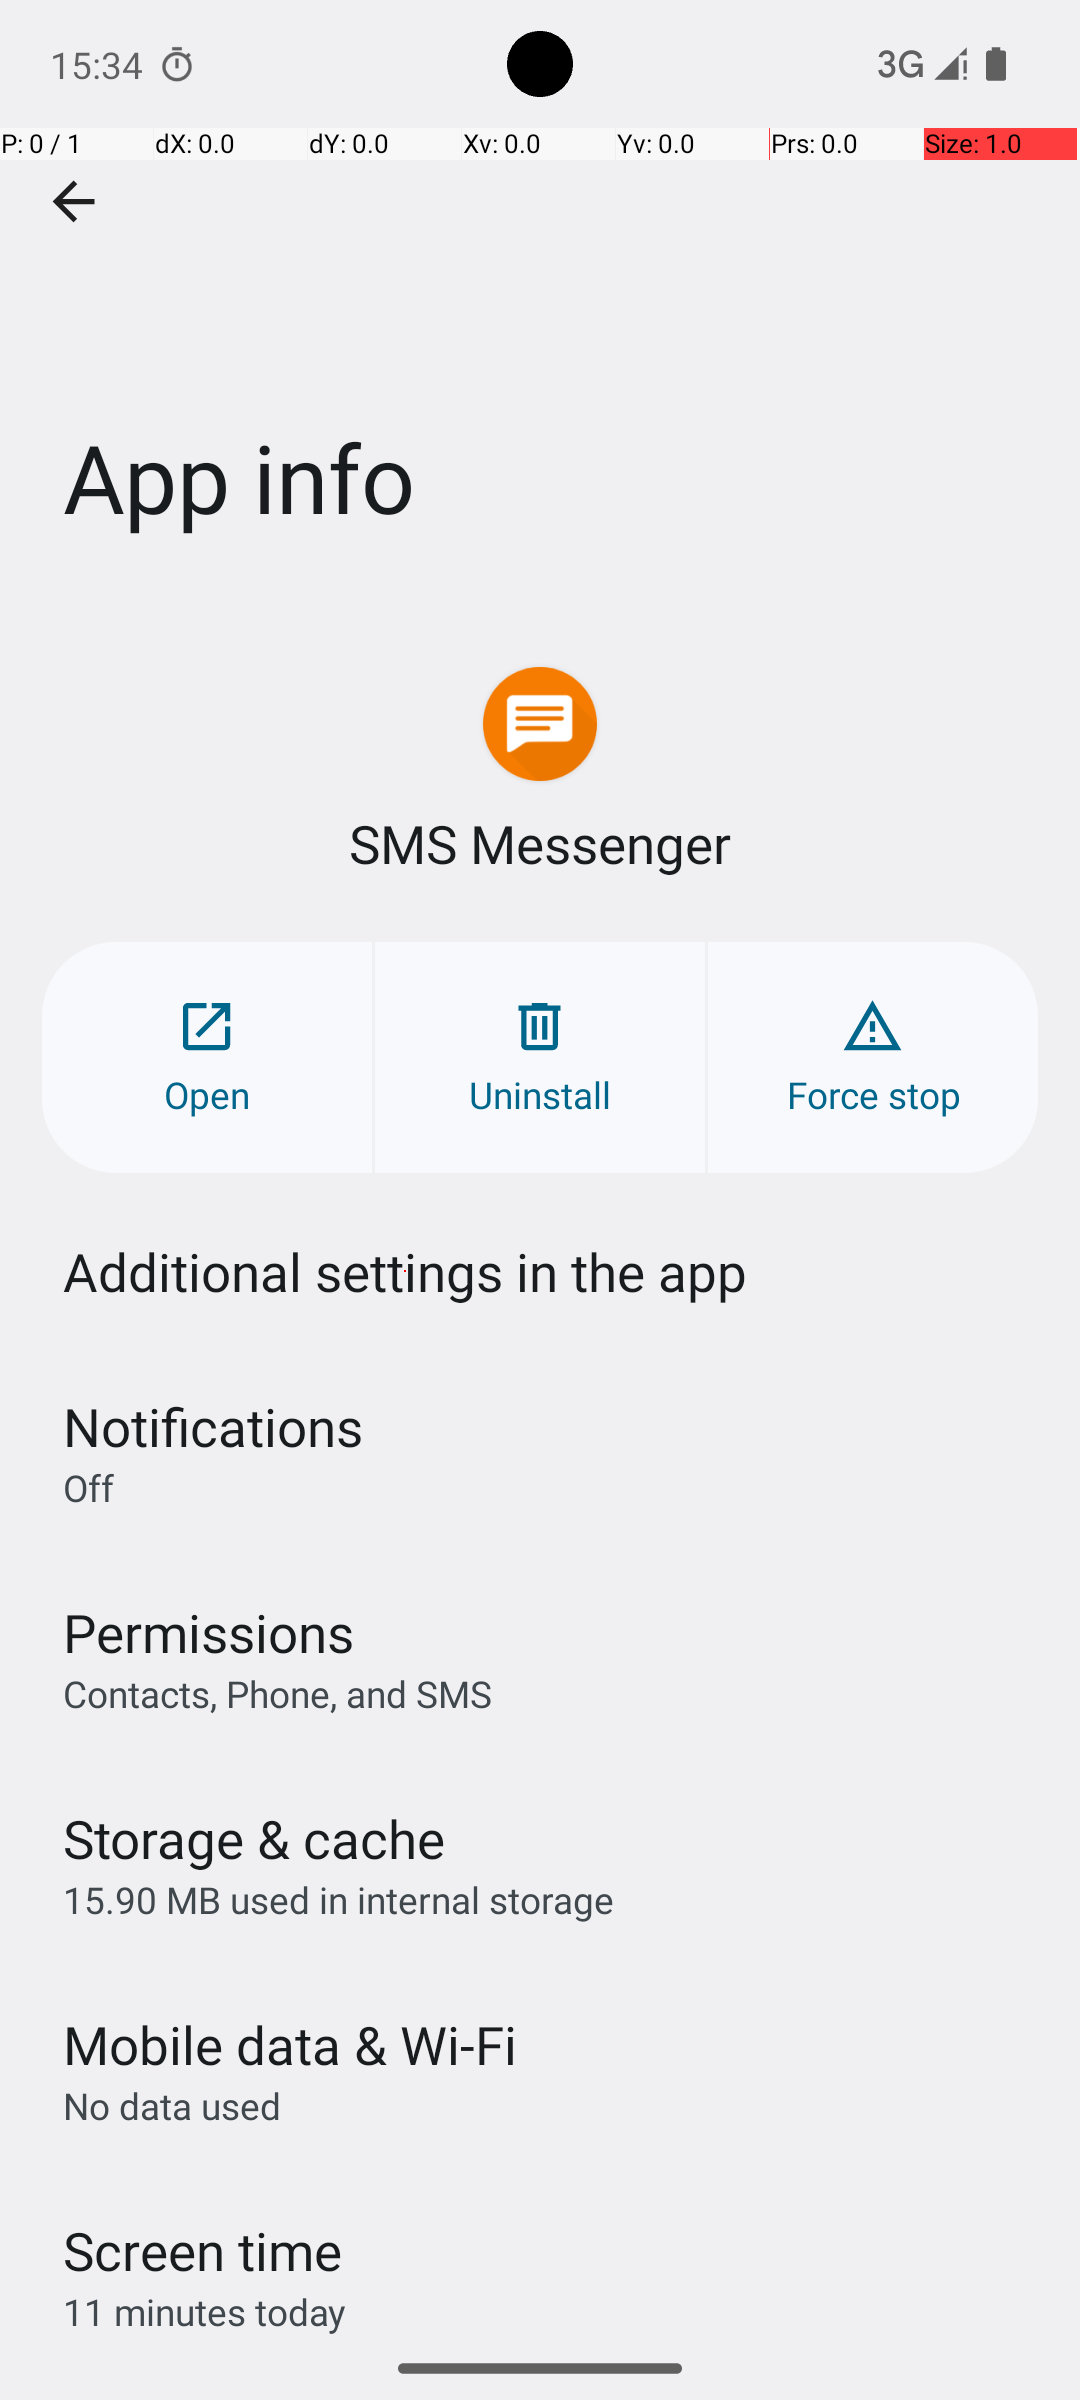  Describe the element at coordinates (278, 1693) in the screenshot. I see `Contacts, Phone, and SMS` at that location.